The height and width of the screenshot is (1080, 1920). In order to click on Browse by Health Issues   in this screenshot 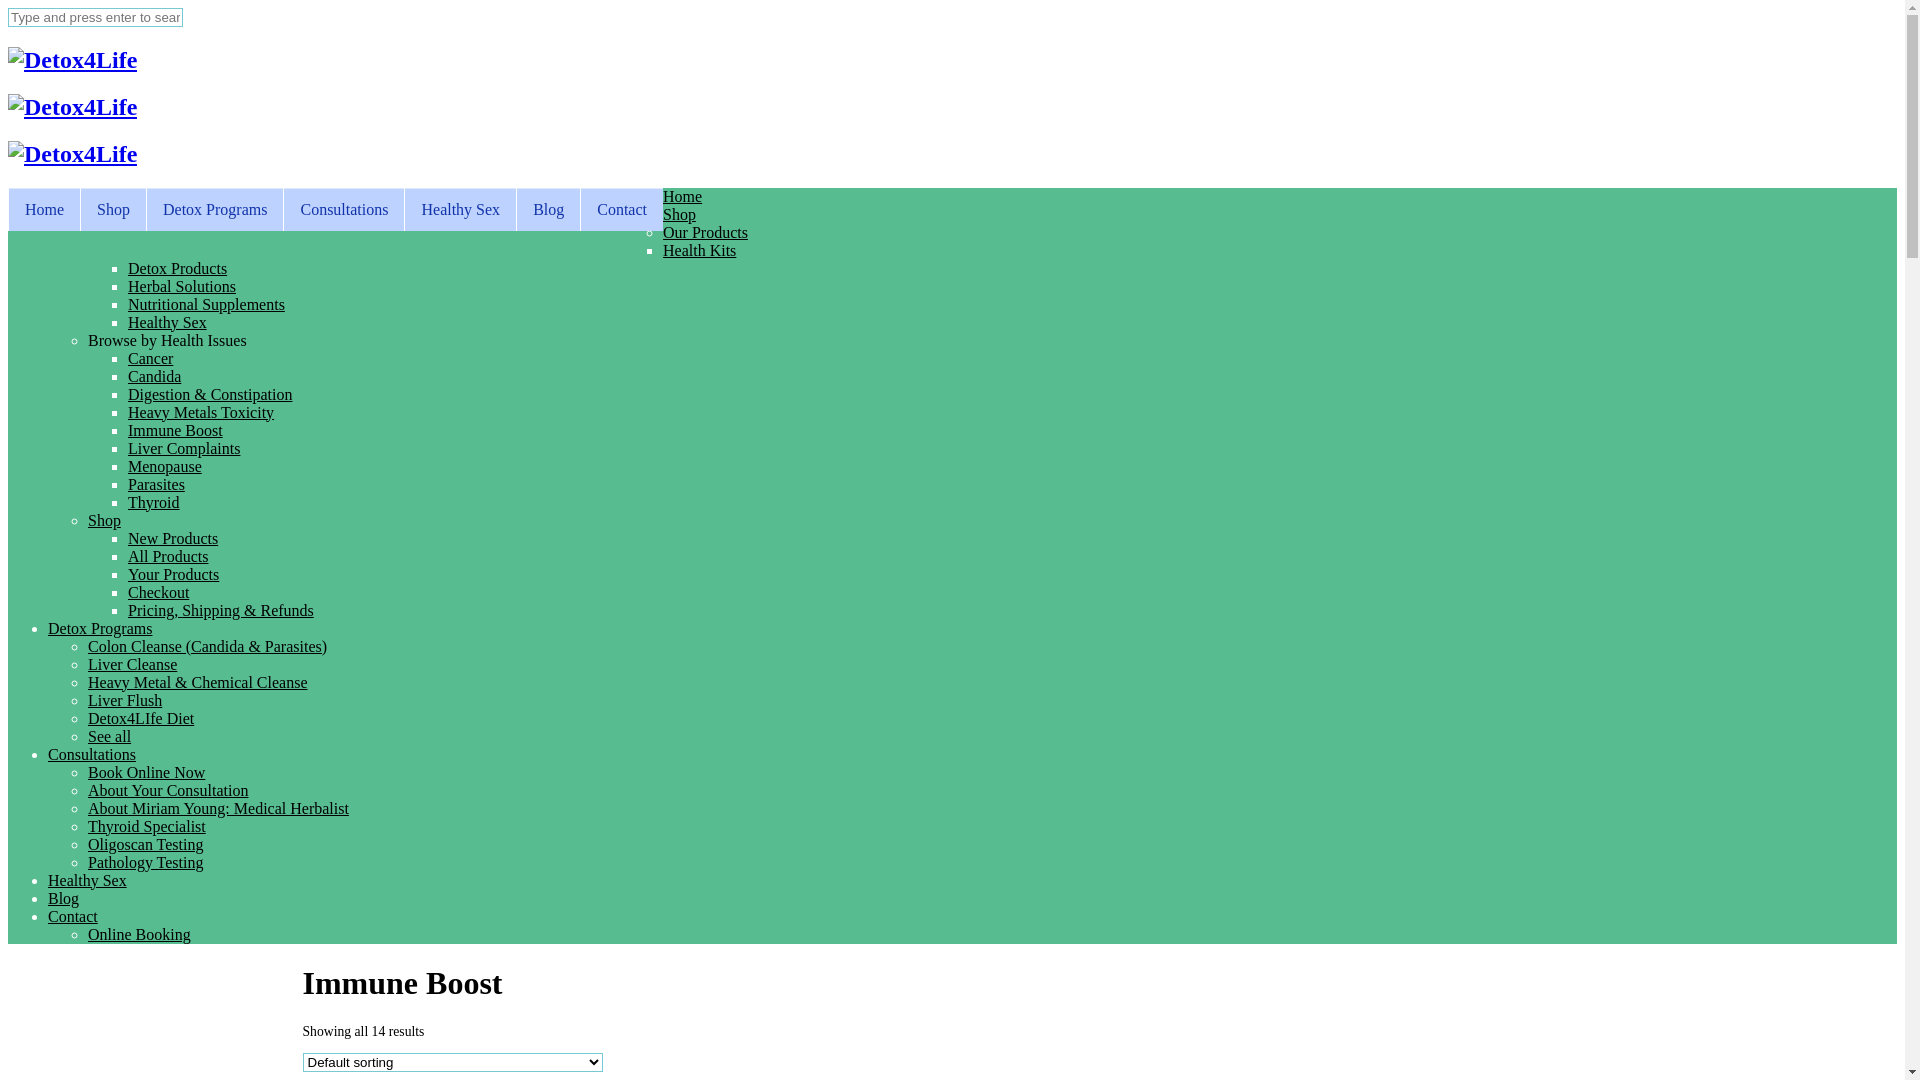, I will do `click(172, 340)`.